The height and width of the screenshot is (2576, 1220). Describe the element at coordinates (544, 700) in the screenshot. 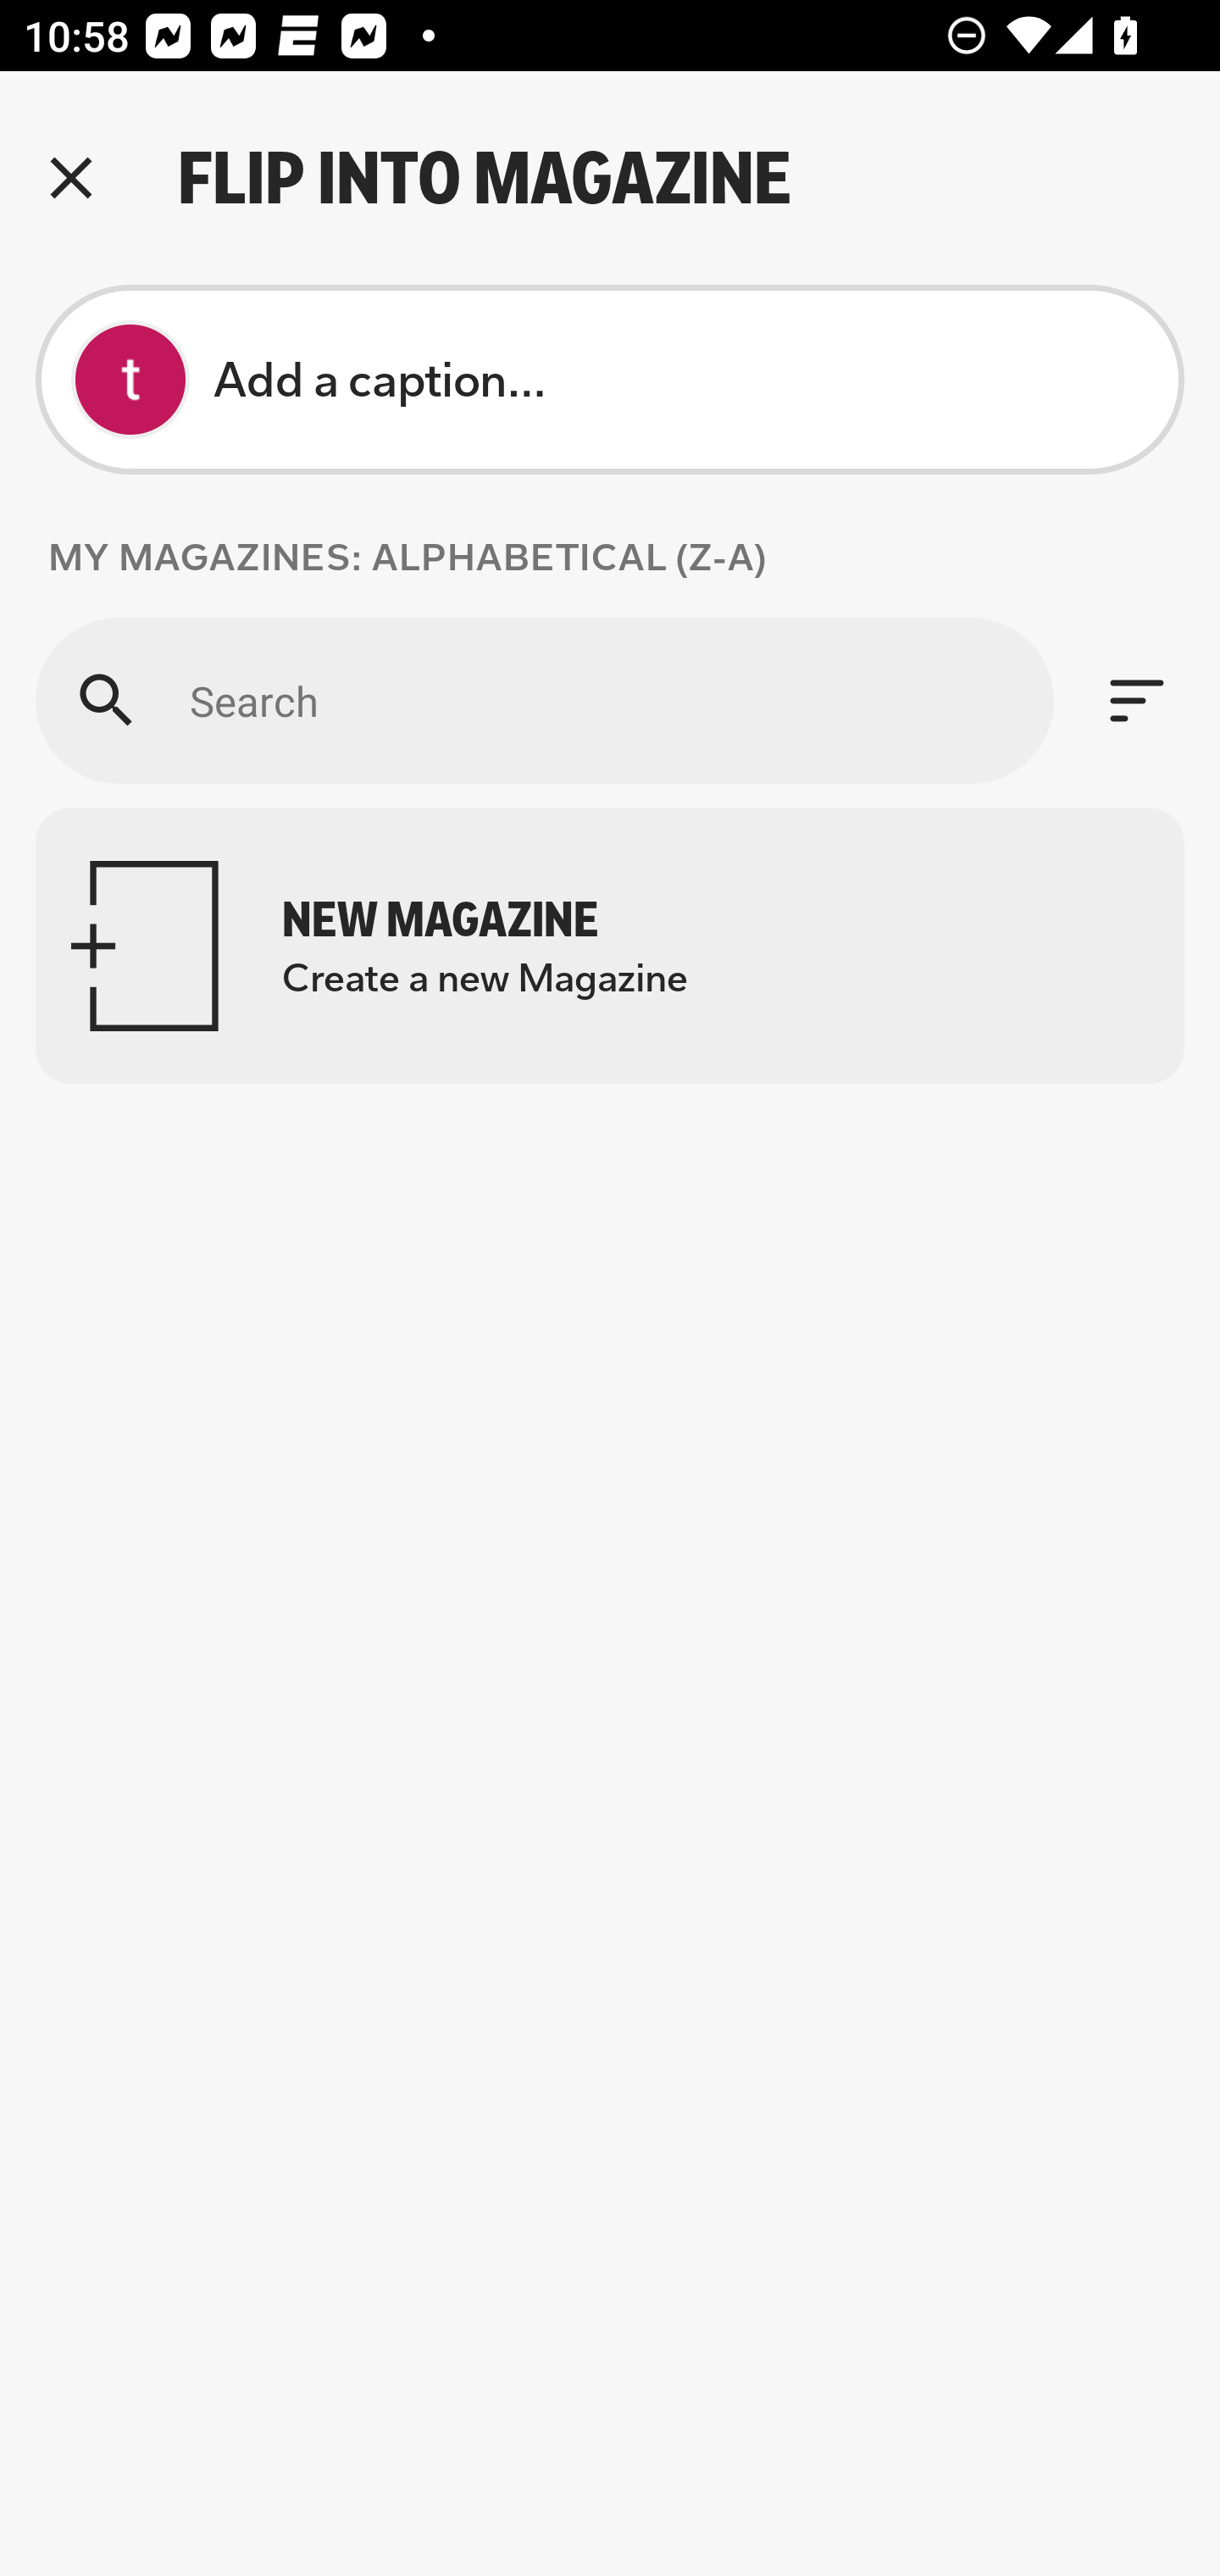

I see `Search` at that location.